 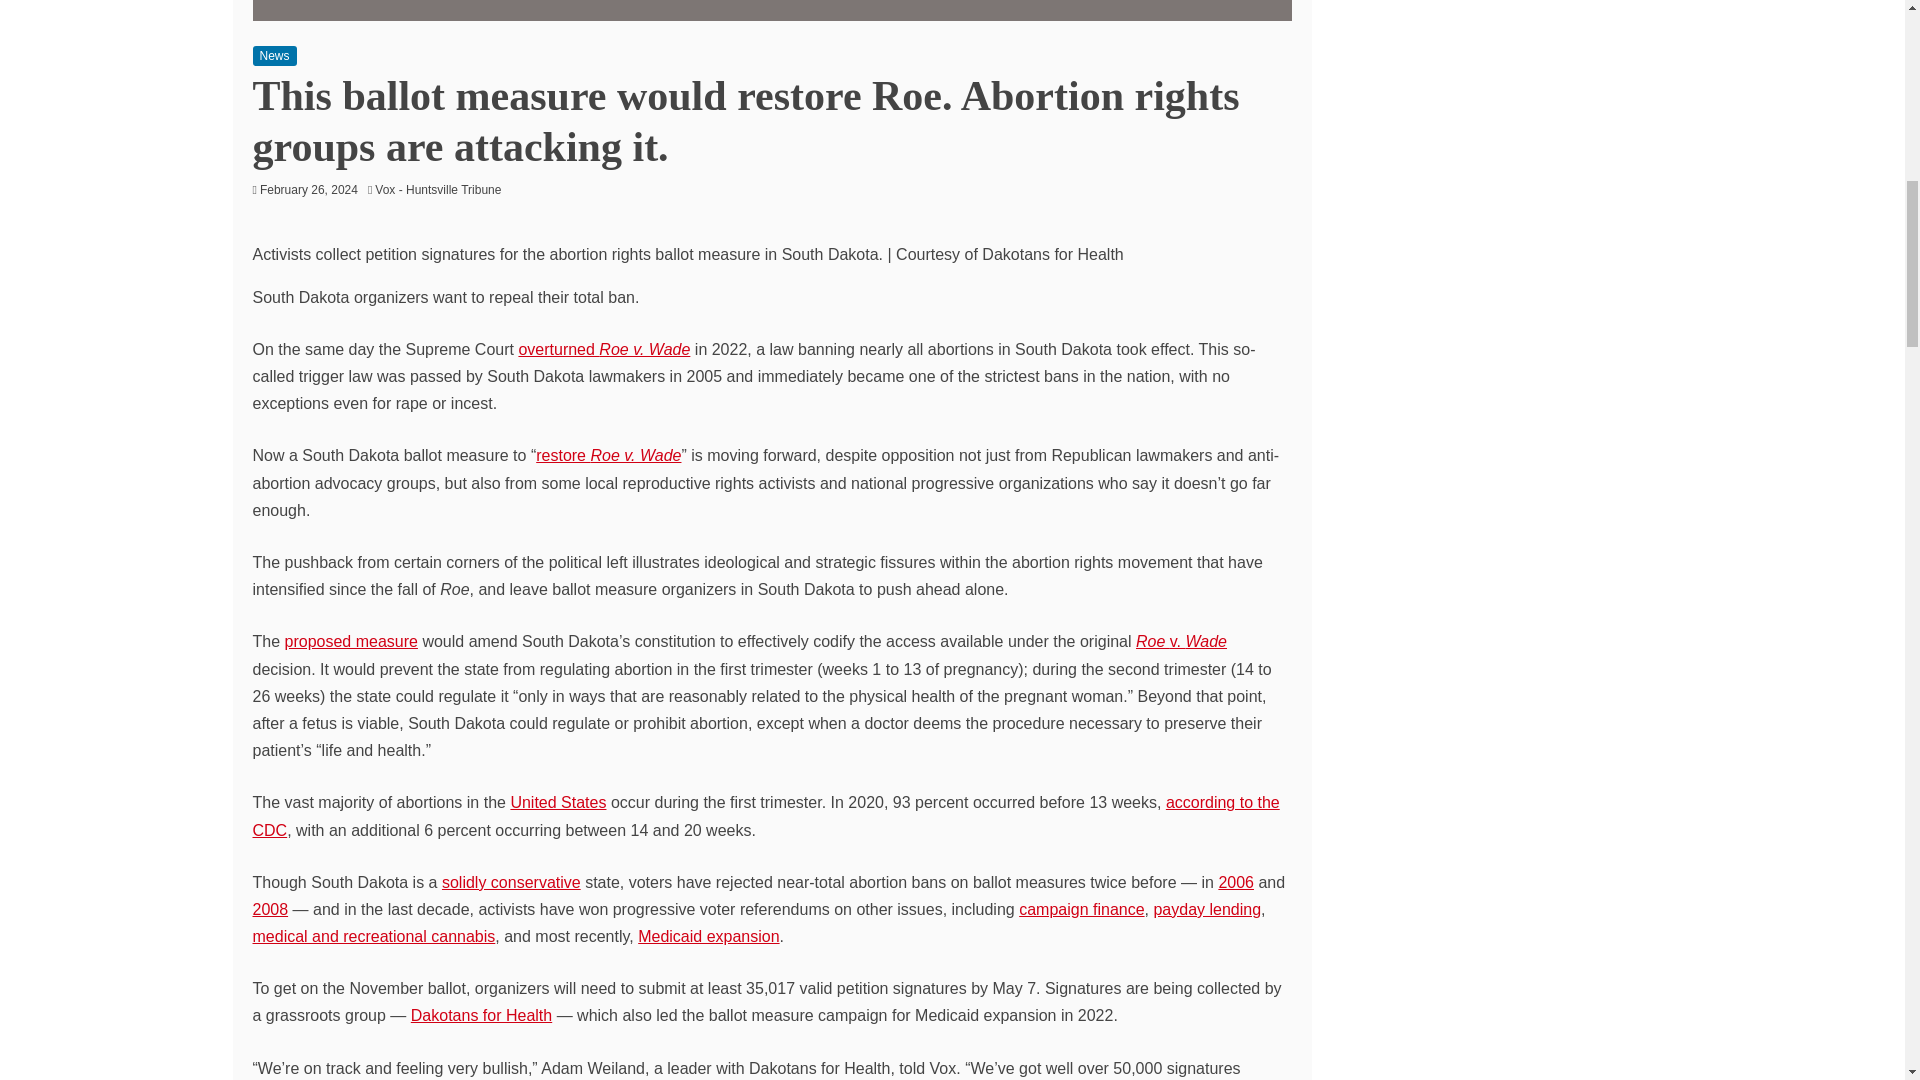 I want to click on solidly conservative, so click(x=511, y=882).